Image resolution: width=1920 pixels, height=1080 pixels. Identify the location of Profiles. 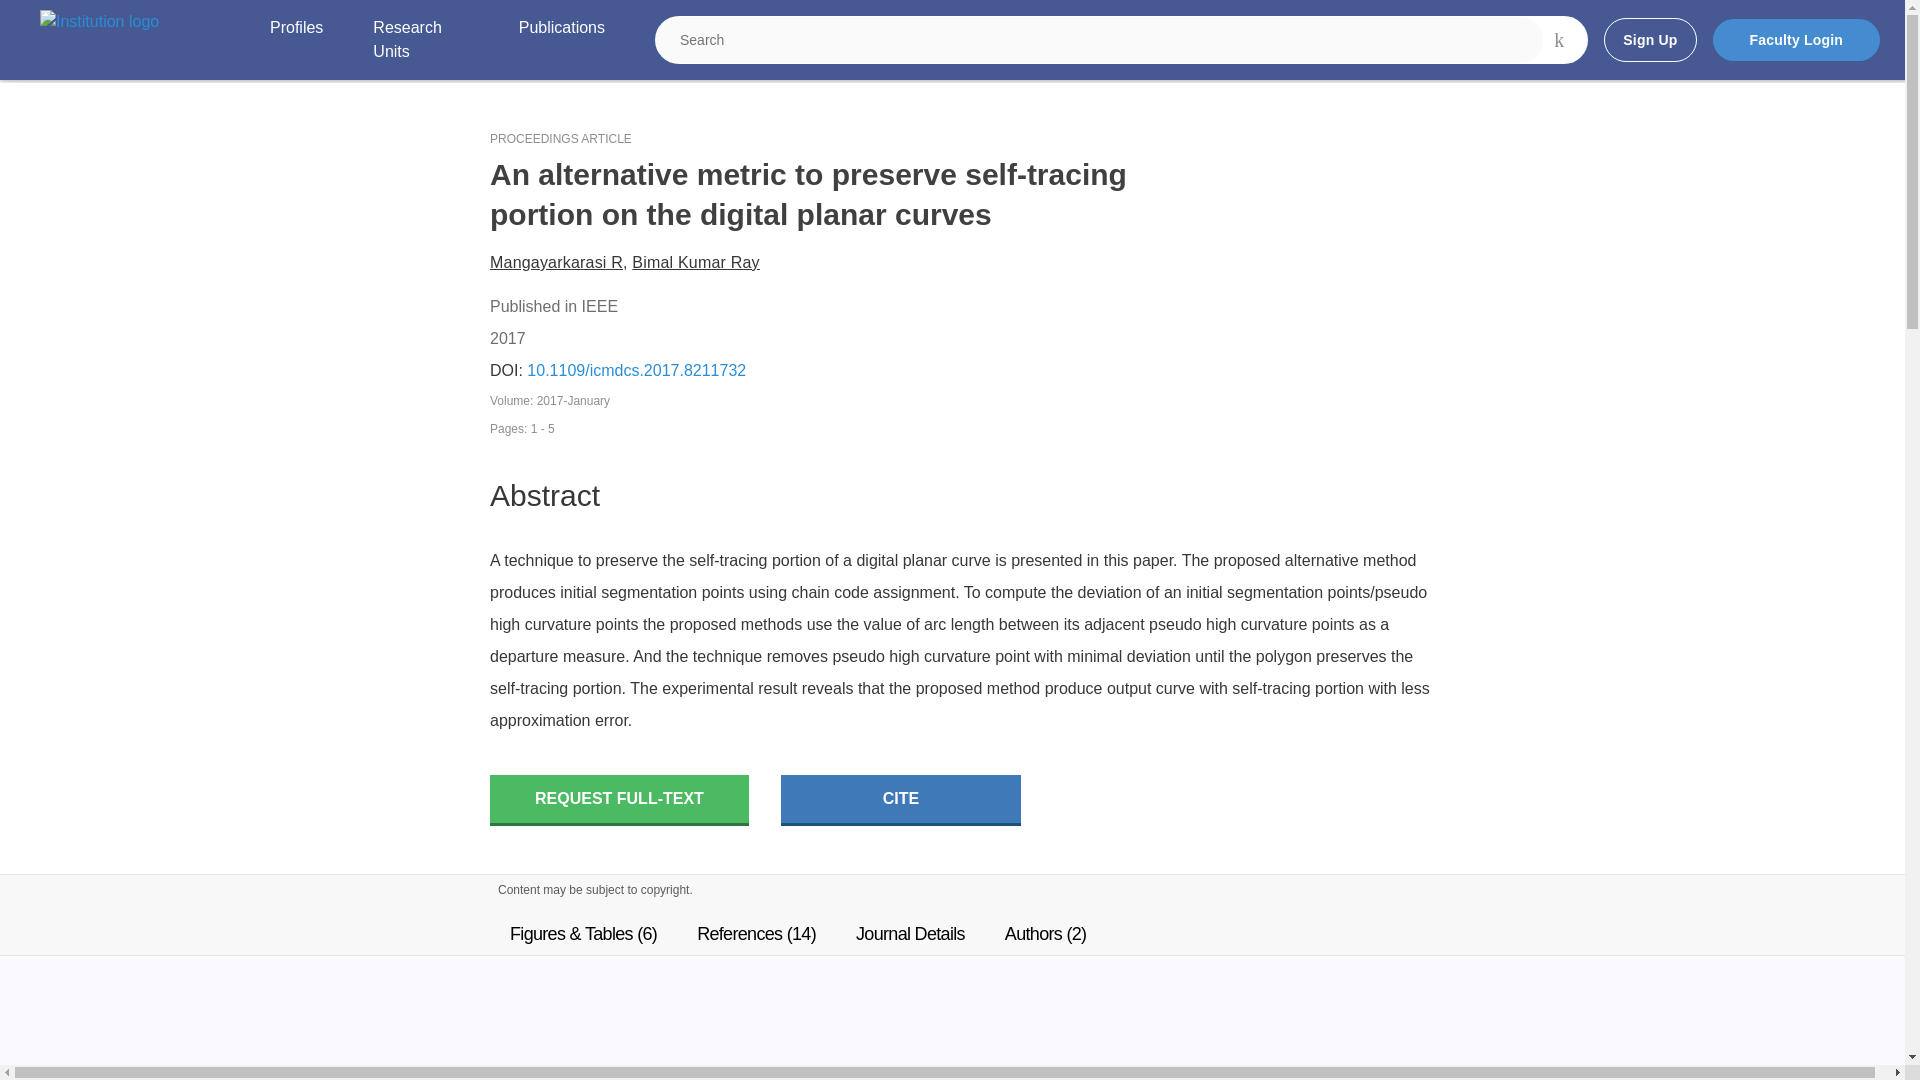
(296, 40).